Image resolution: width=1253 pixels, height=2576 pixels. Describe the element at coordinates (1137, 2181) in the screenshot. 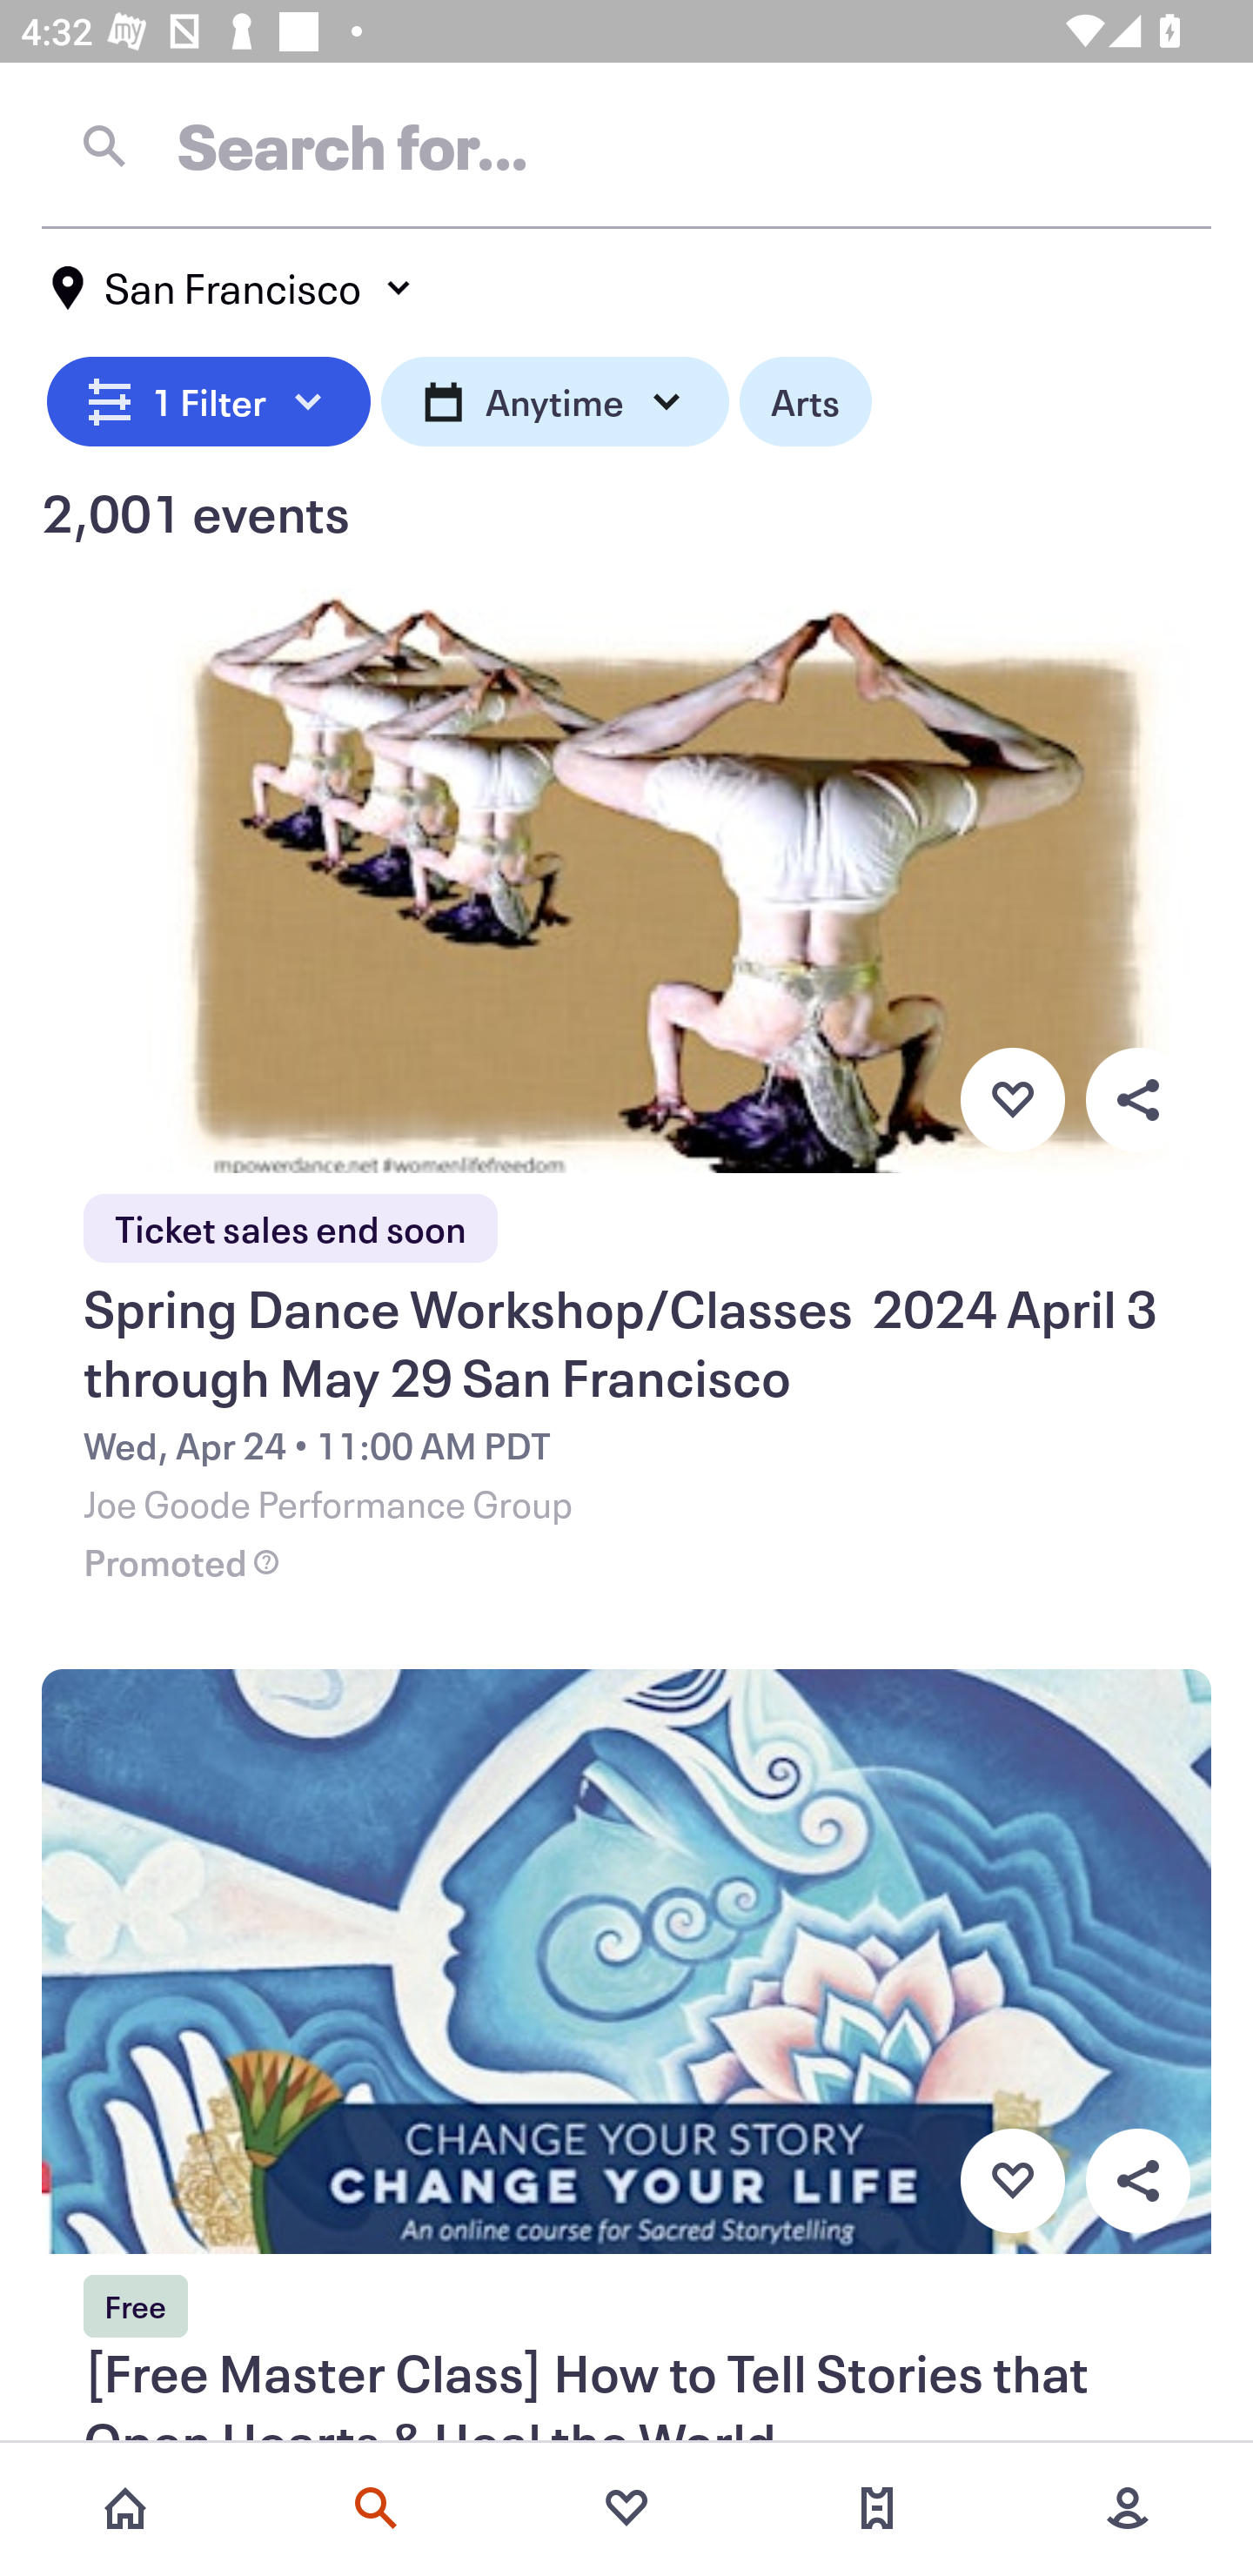

I see `Overflow menu button` at that location.